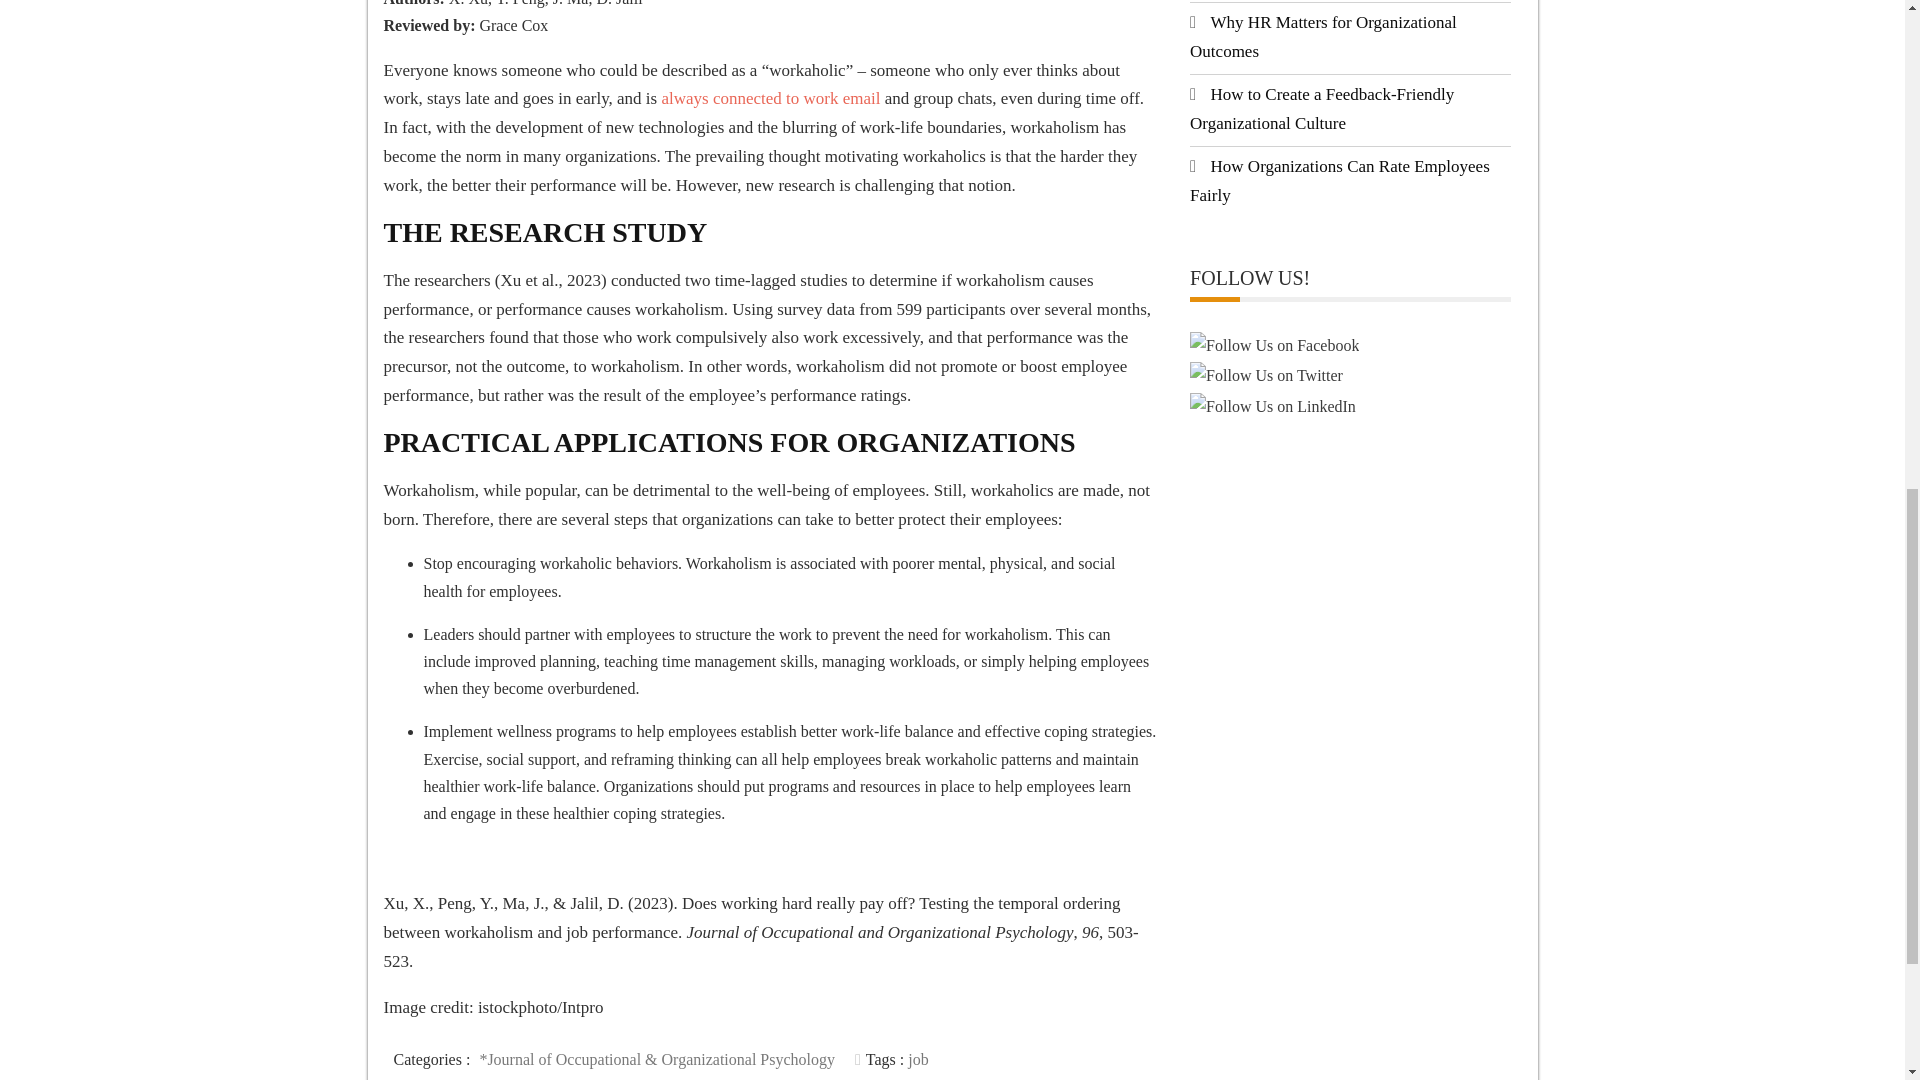 The width and height of the screenshot is (1920, 1080). I want to click on always connected to work email, so click(770, 98).